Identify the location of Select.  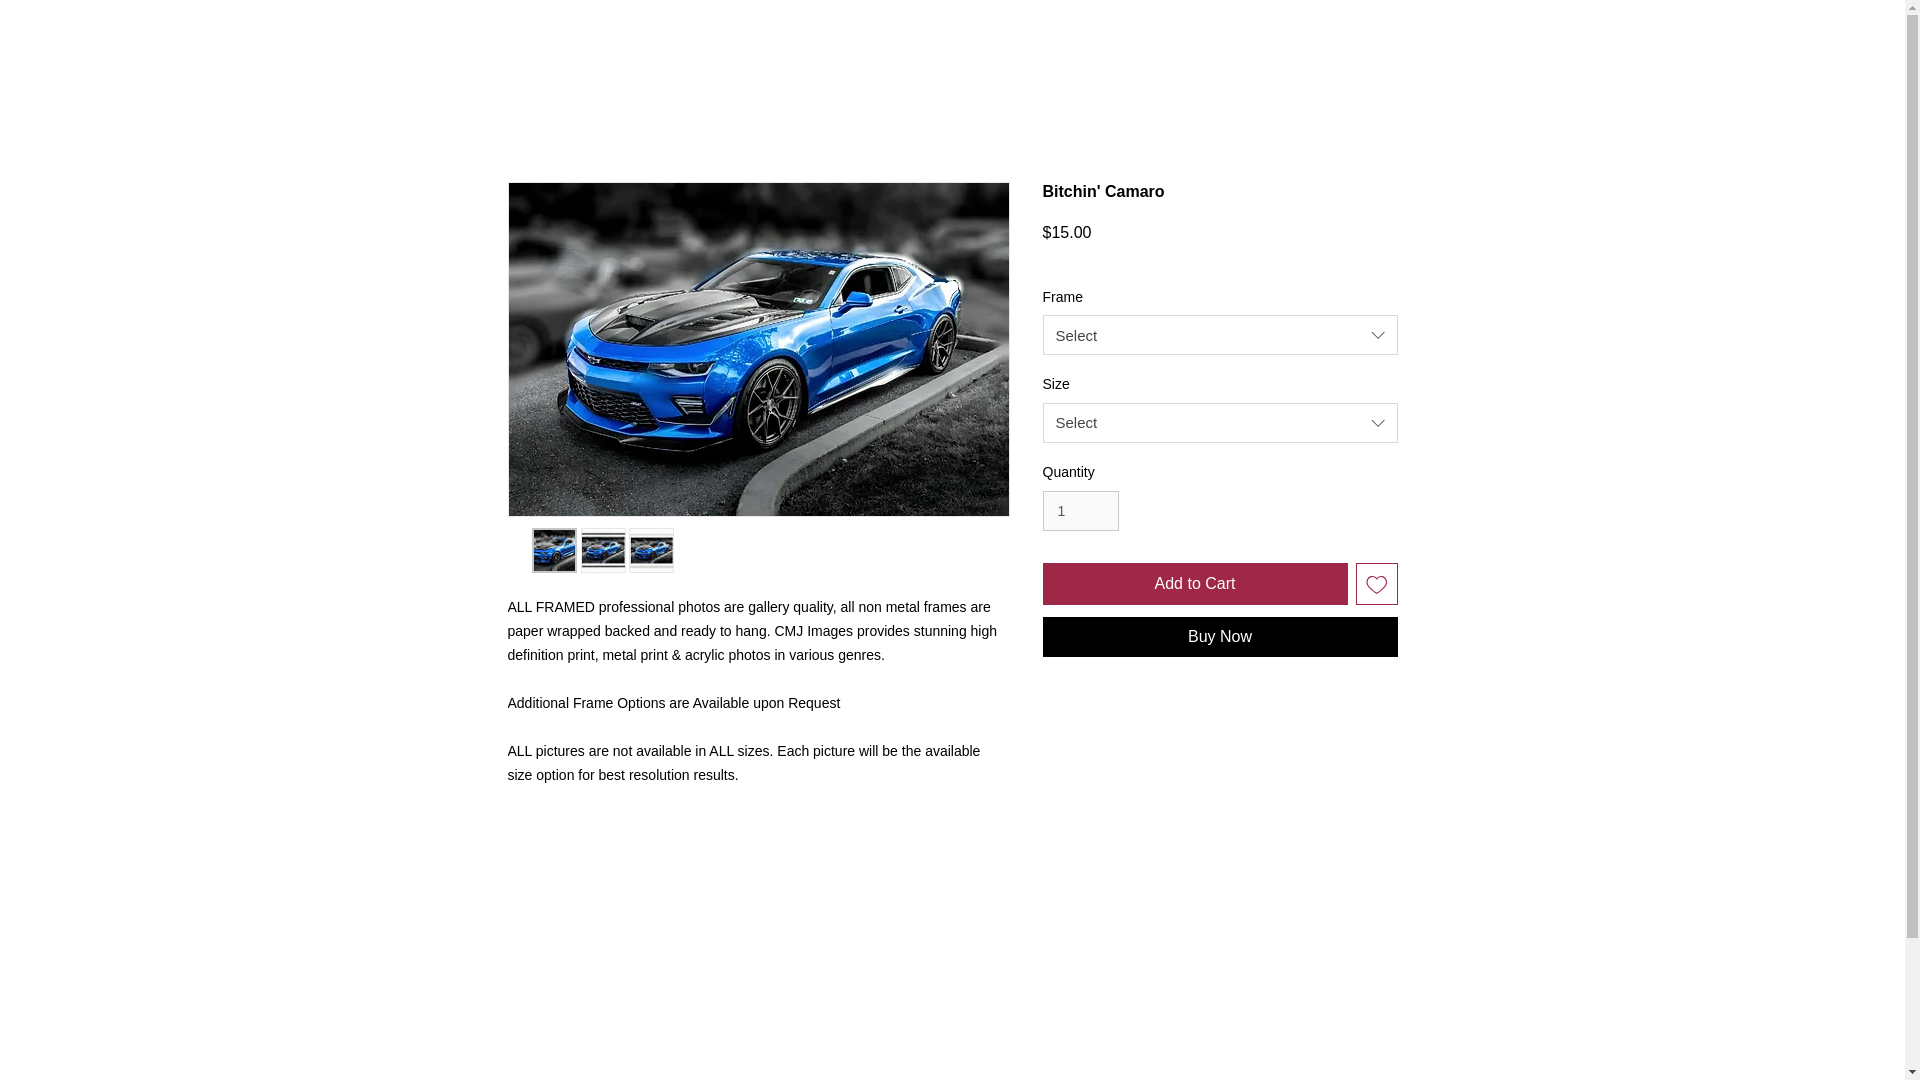
(1220, 335).